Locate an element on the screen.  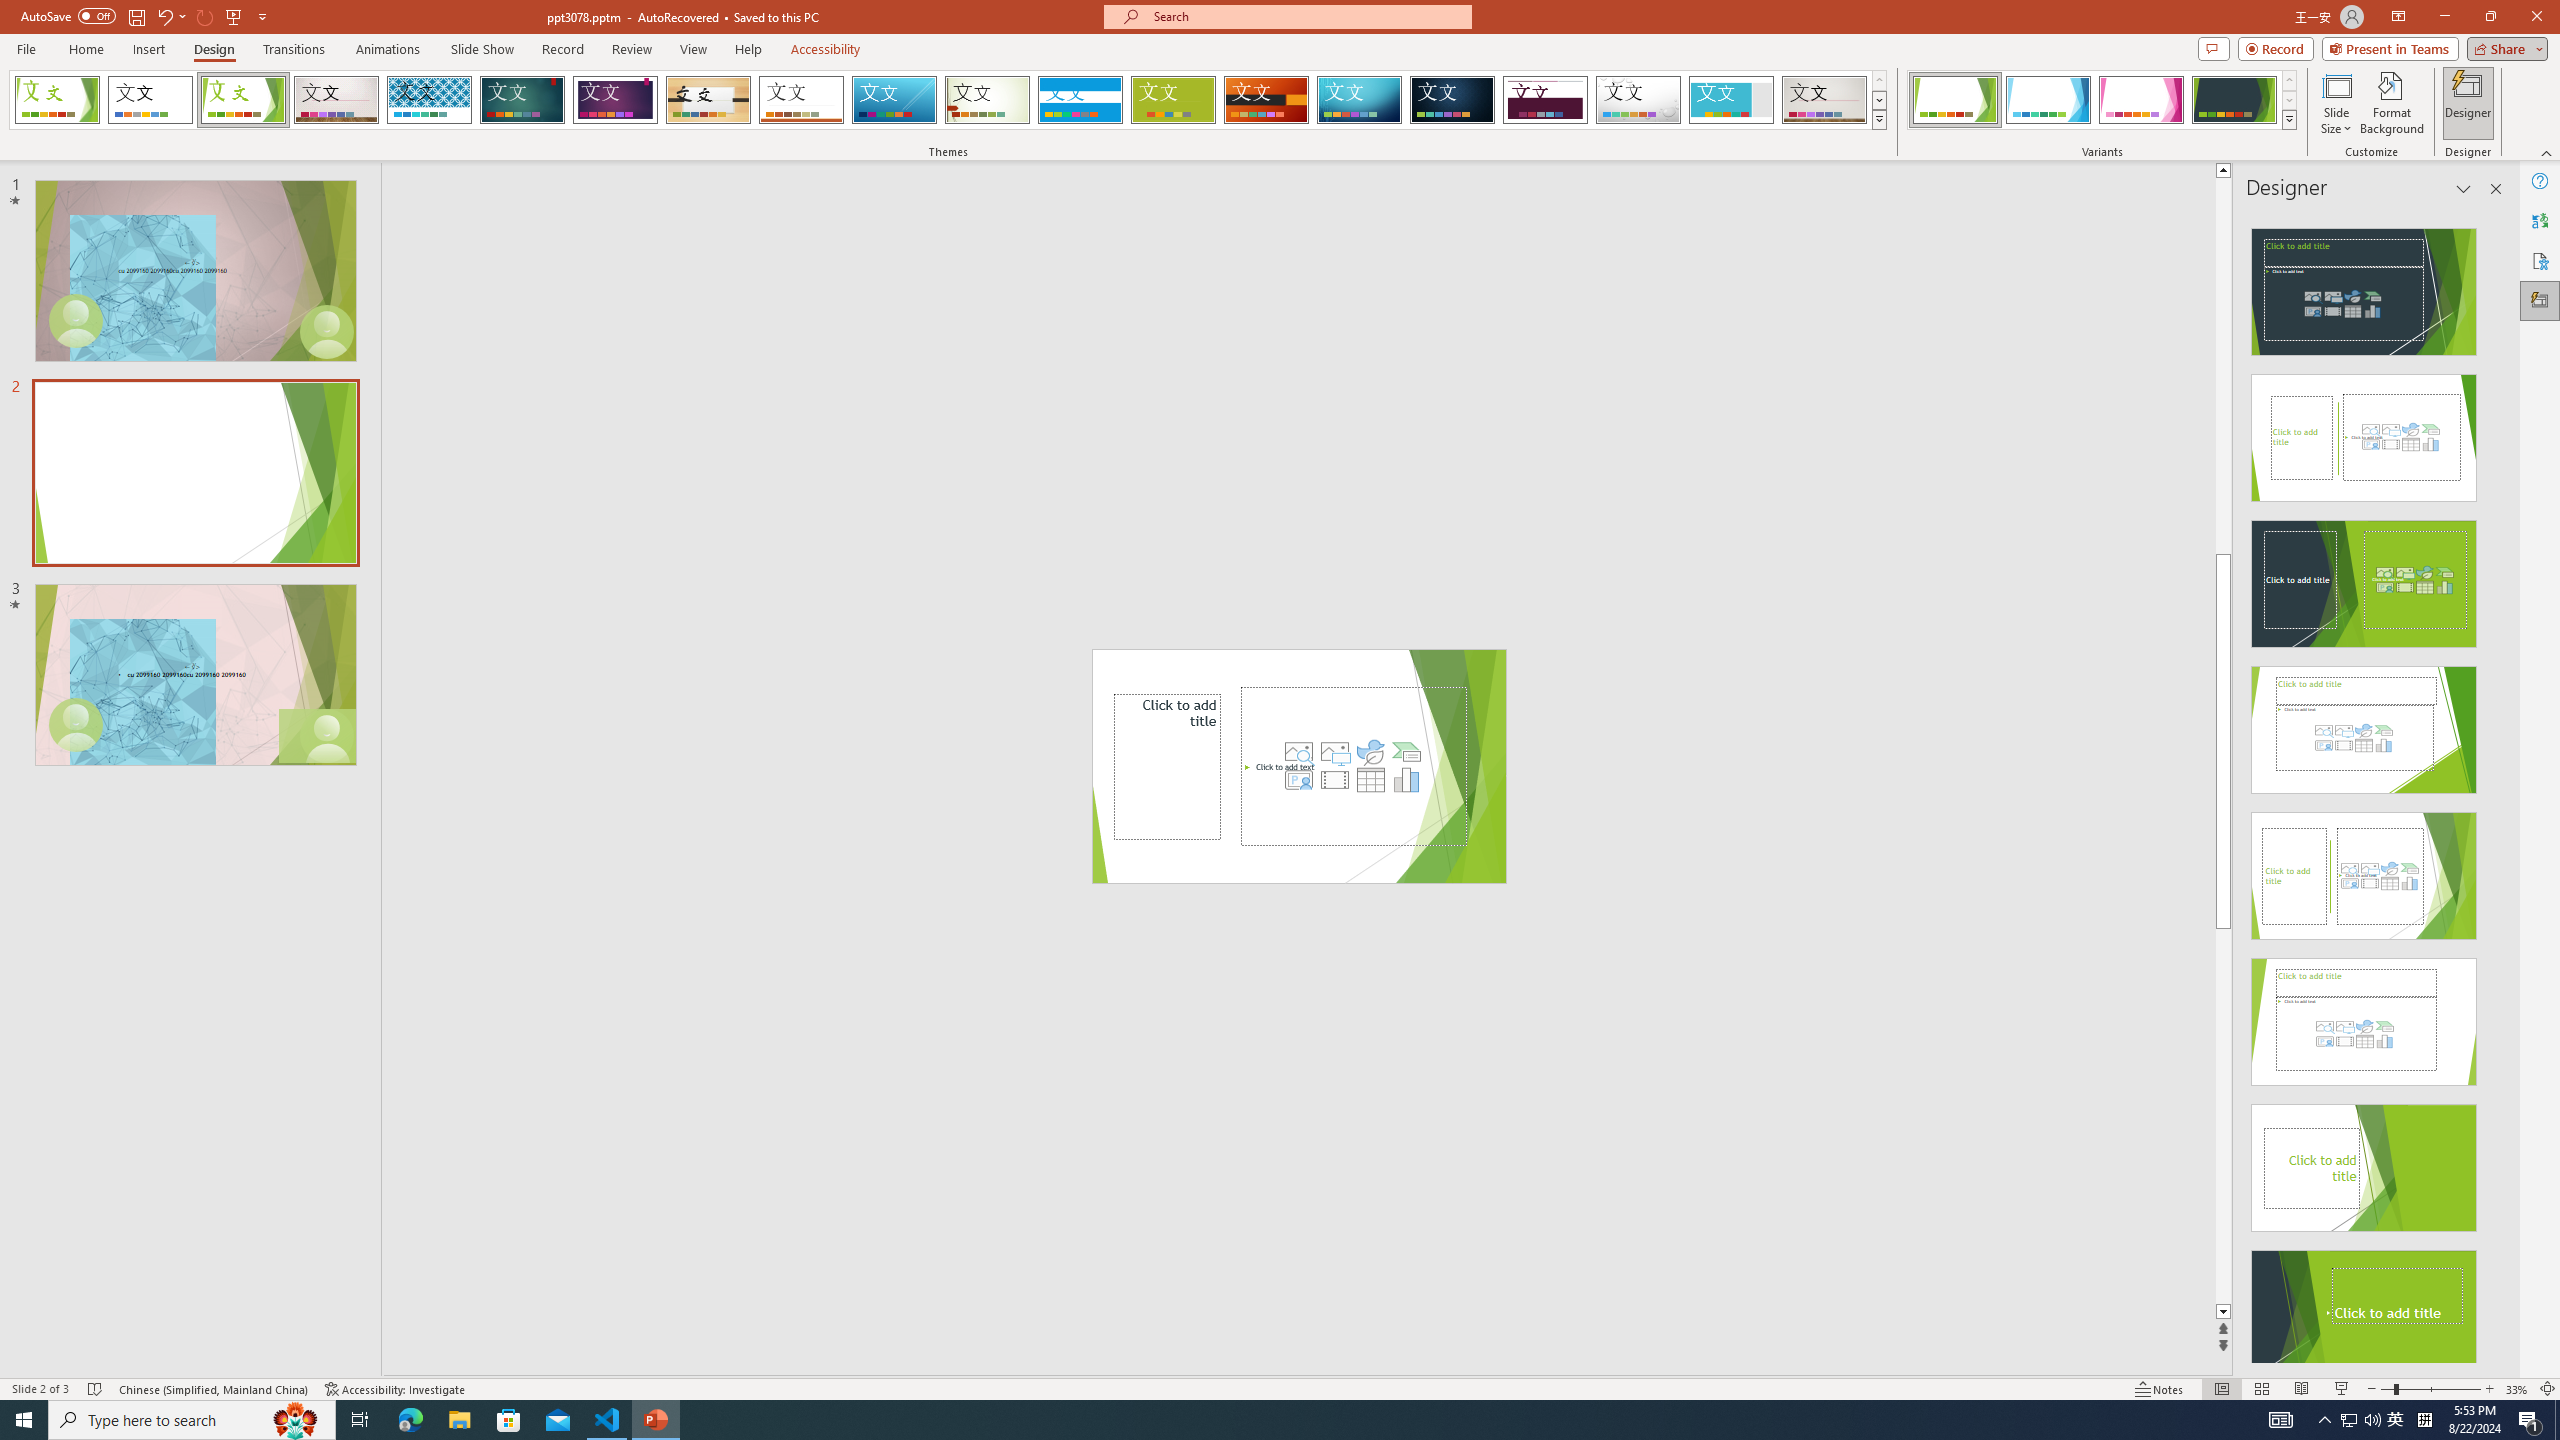
Frame is located at coordinates (1732, 100).